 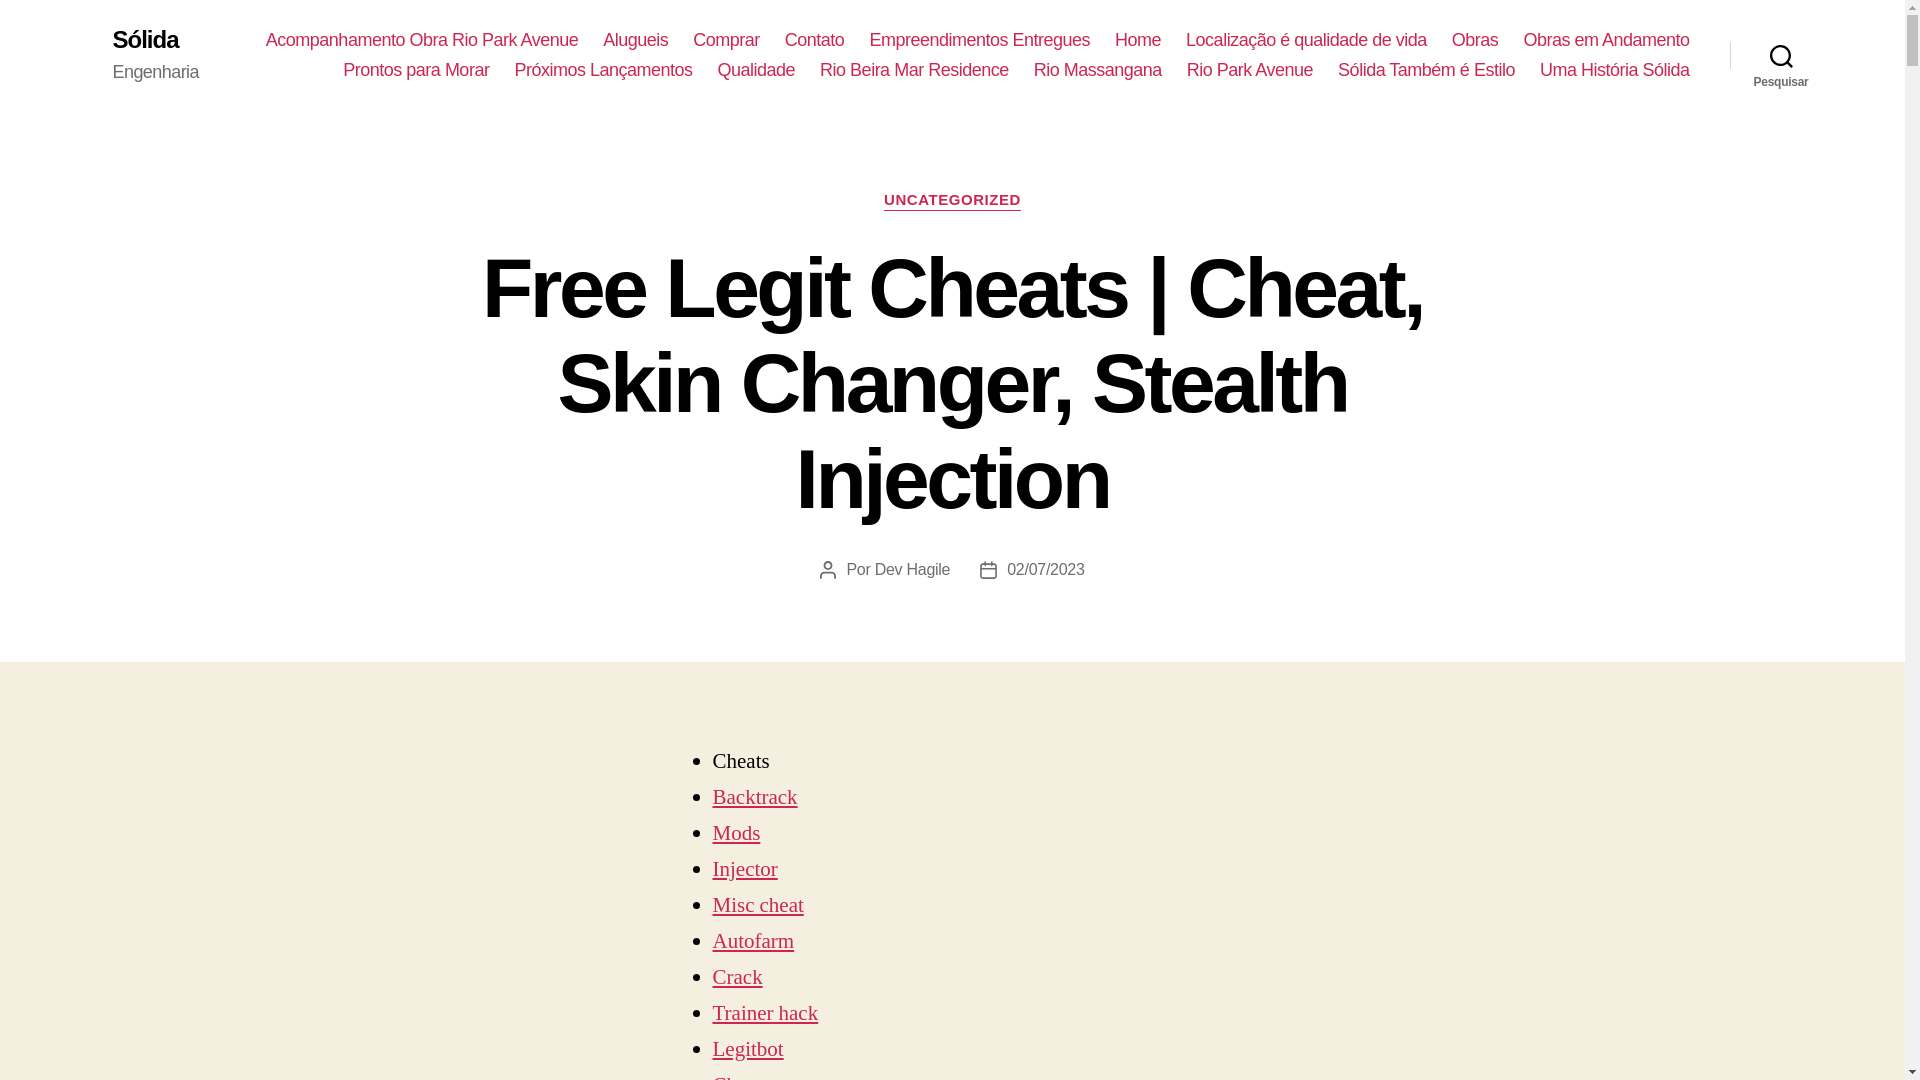 What do you see at coordinates (757, 71) in the screenshot?
I see `Qualidade` at bounding box center [757, 71].